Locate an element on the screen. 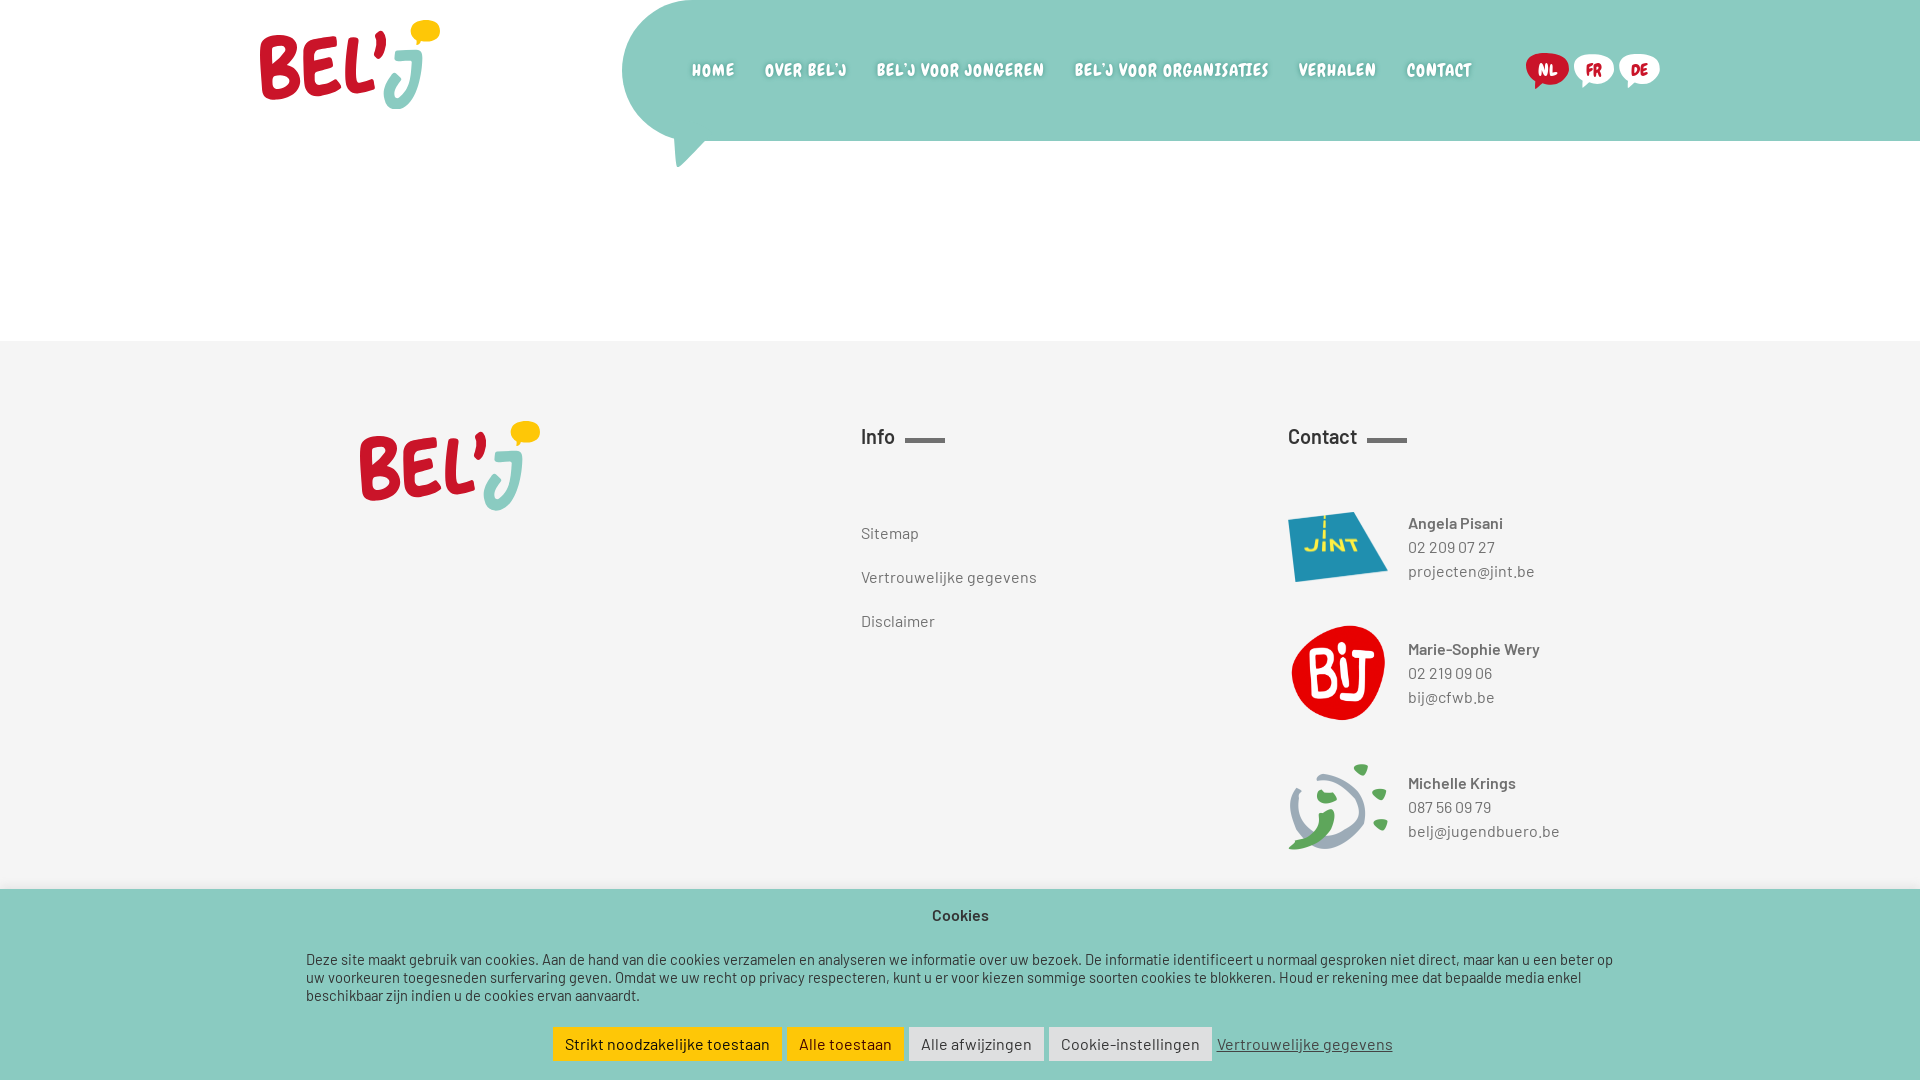  Disclaimer is located at coordinates (949, 621).